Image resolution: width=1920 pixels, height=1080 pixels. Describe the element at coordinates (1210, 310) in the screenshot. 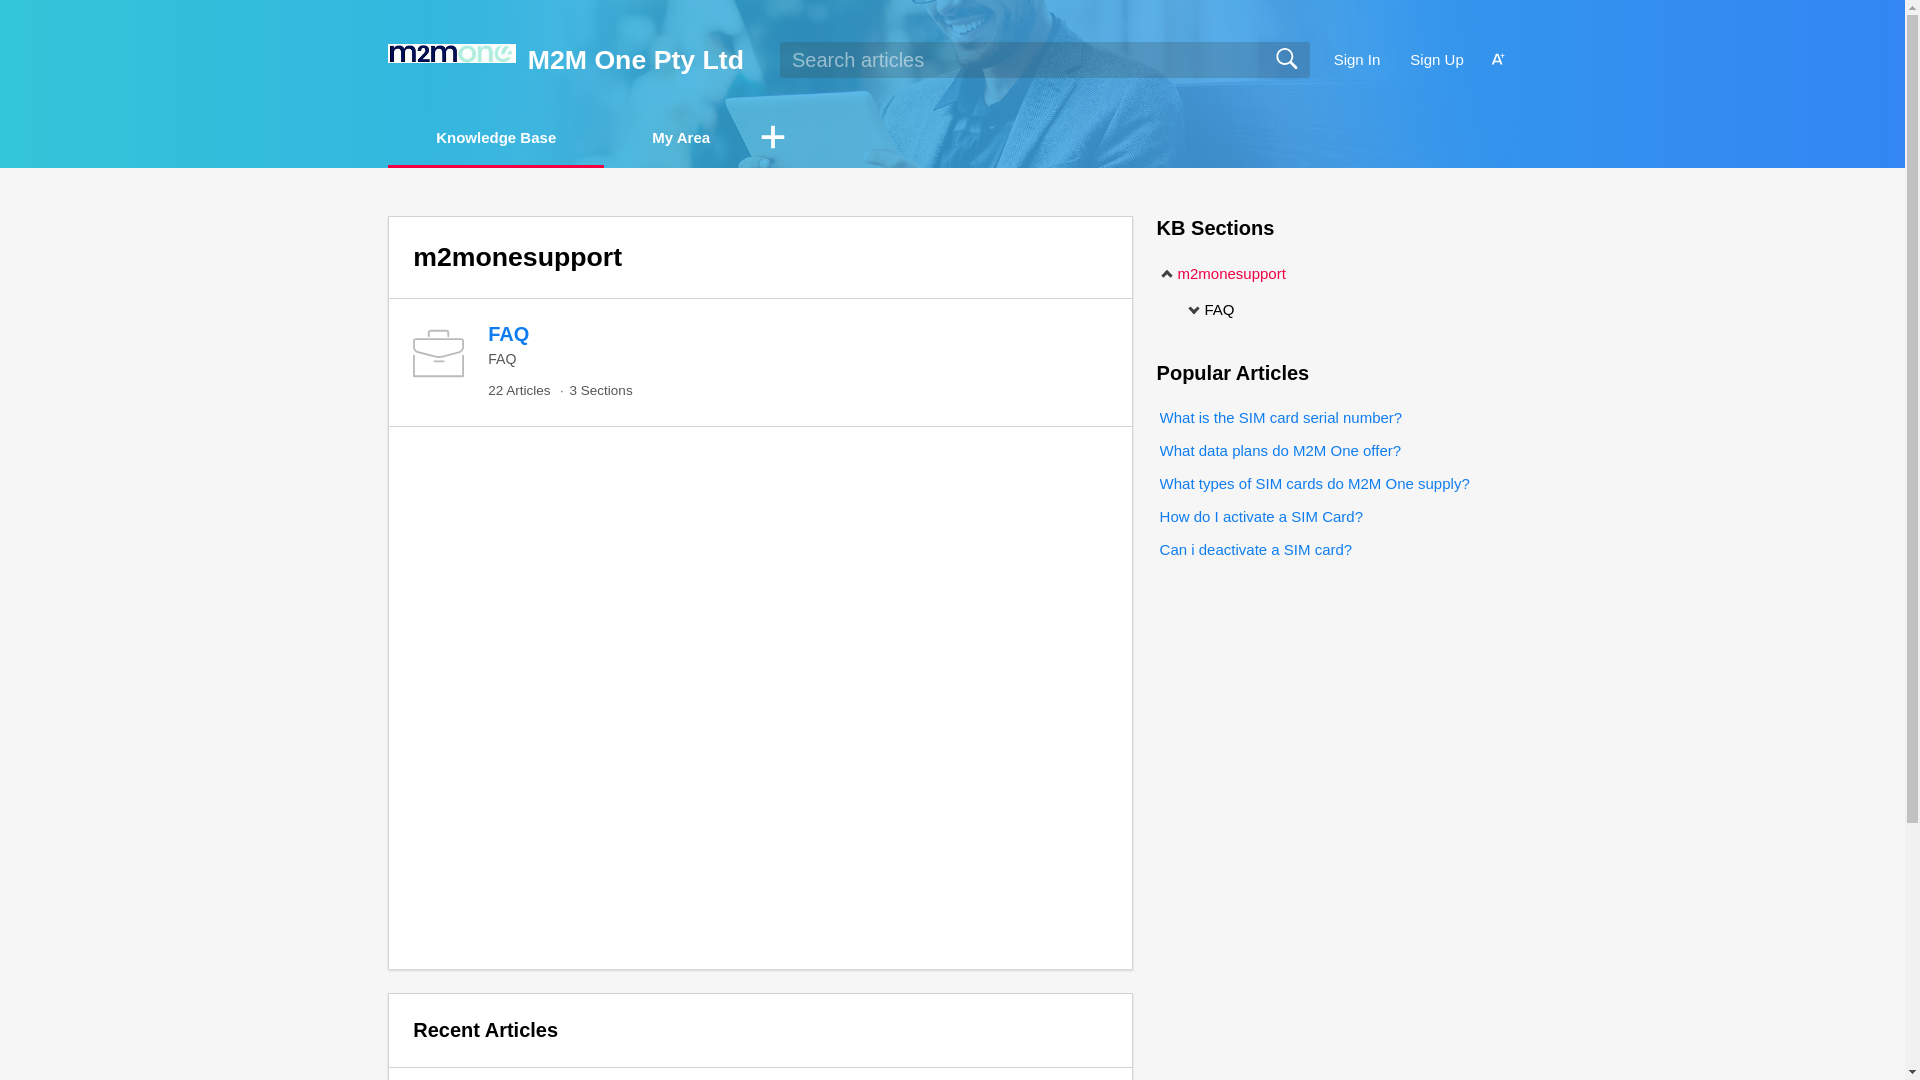

I see `FAQ` at that location.